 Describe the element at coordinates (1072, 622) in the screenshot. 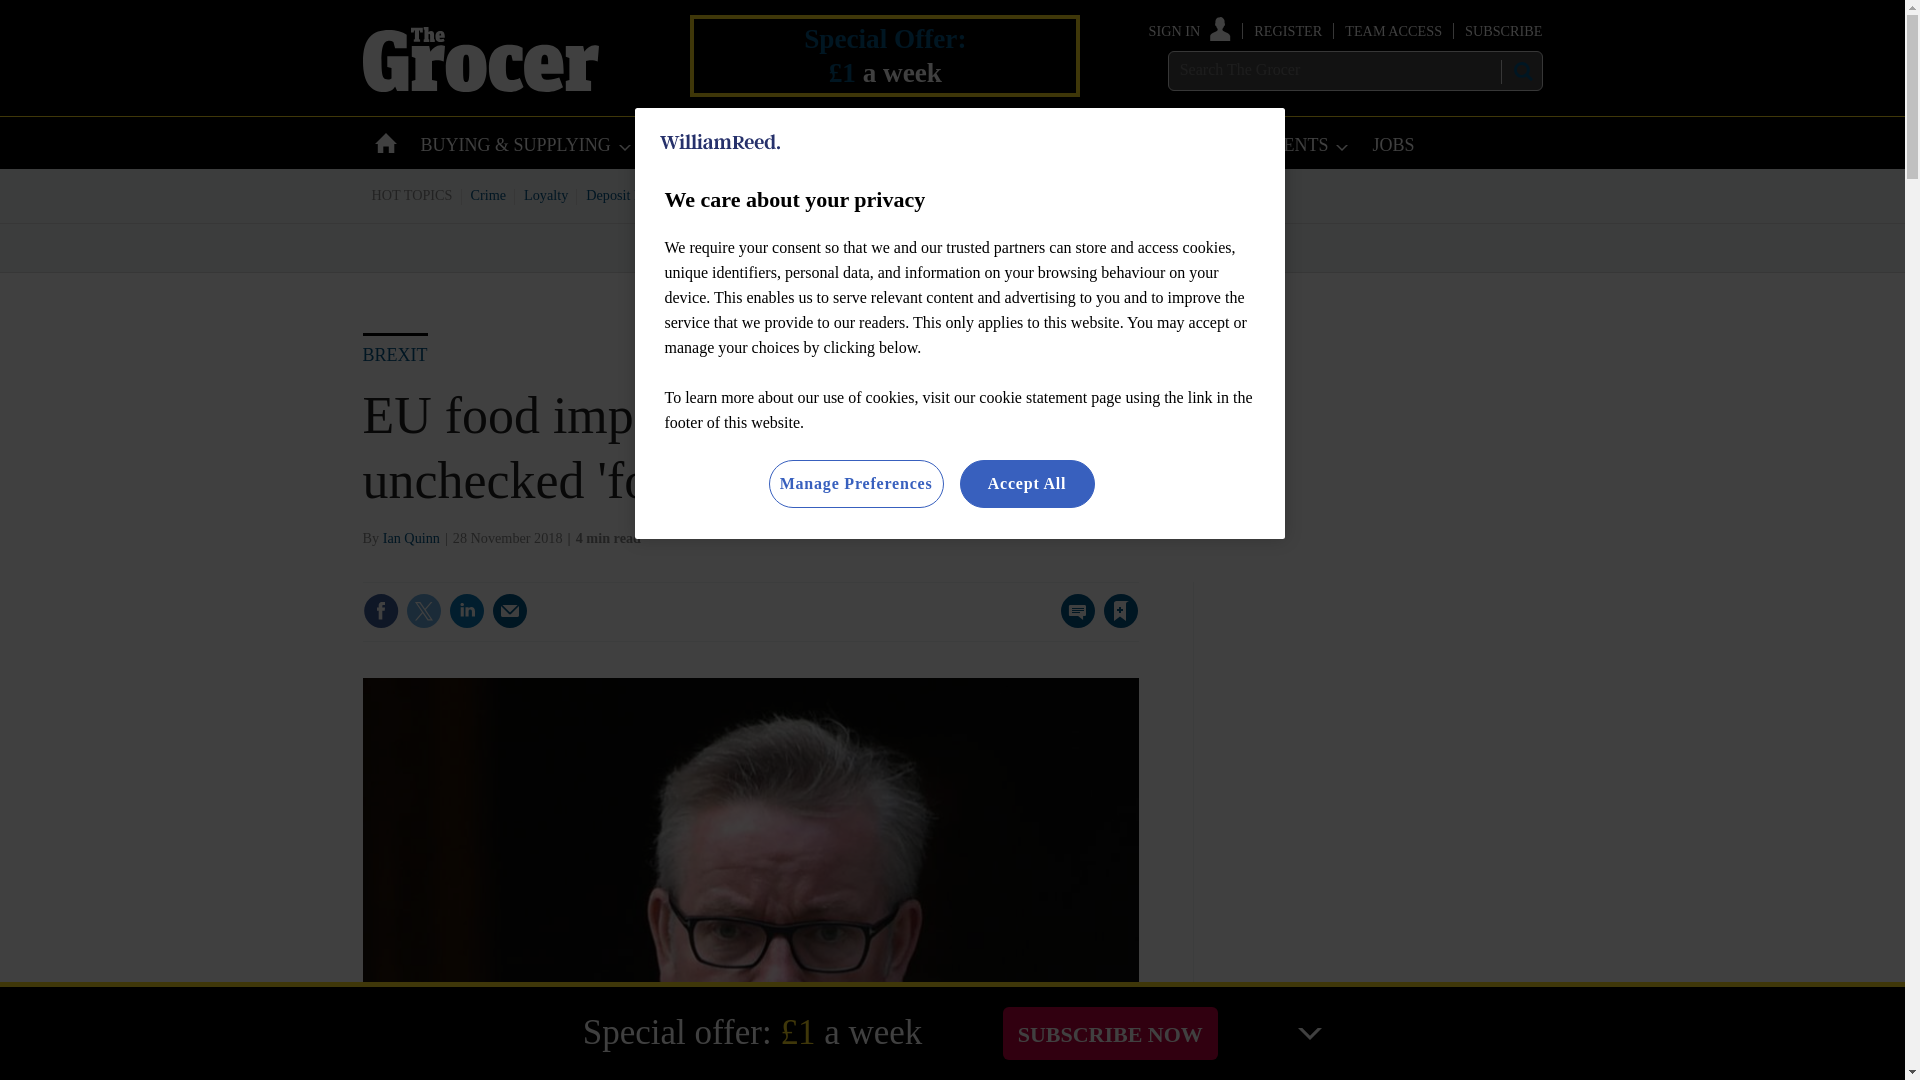

I see `No comments` at that location.